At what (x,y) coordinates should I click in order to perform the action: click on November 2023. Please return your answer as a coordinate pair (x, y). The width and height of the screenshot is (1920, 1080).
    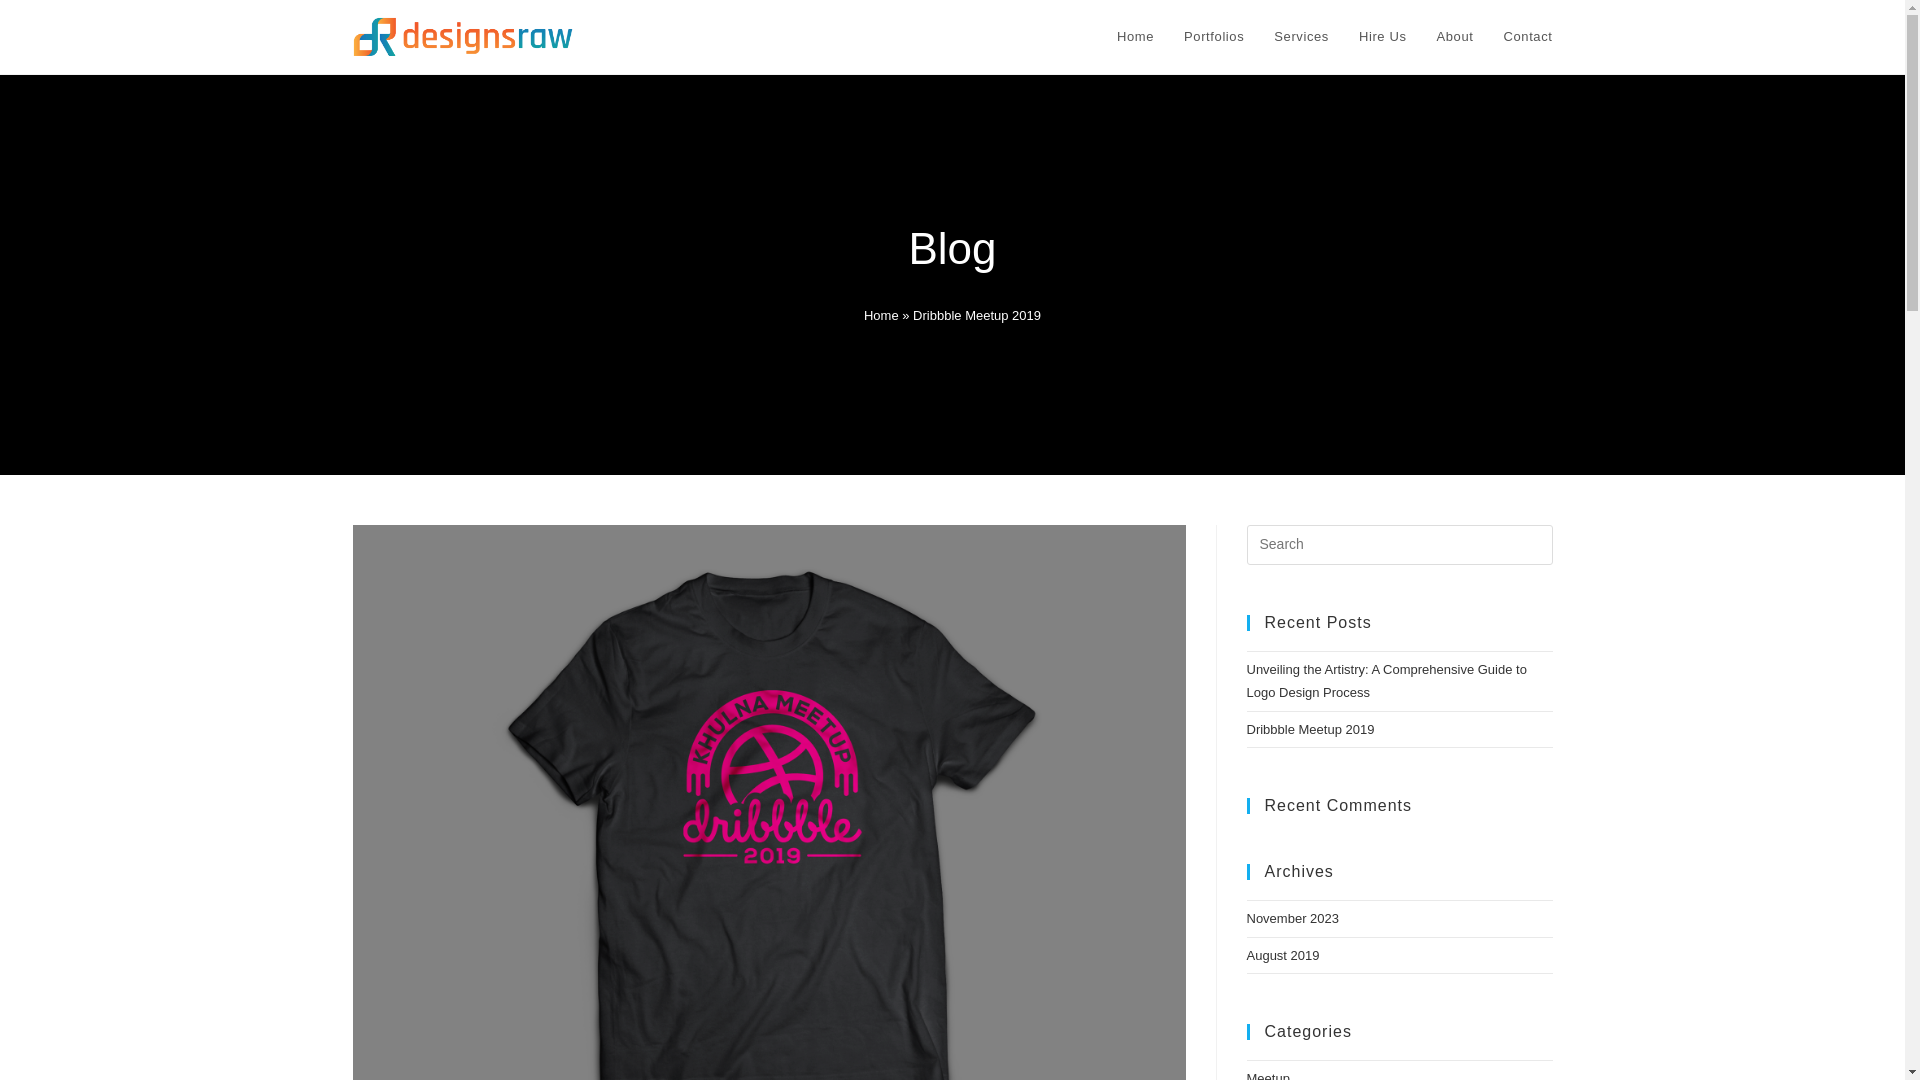
    Looking at the image, I should click on (1292, 918).